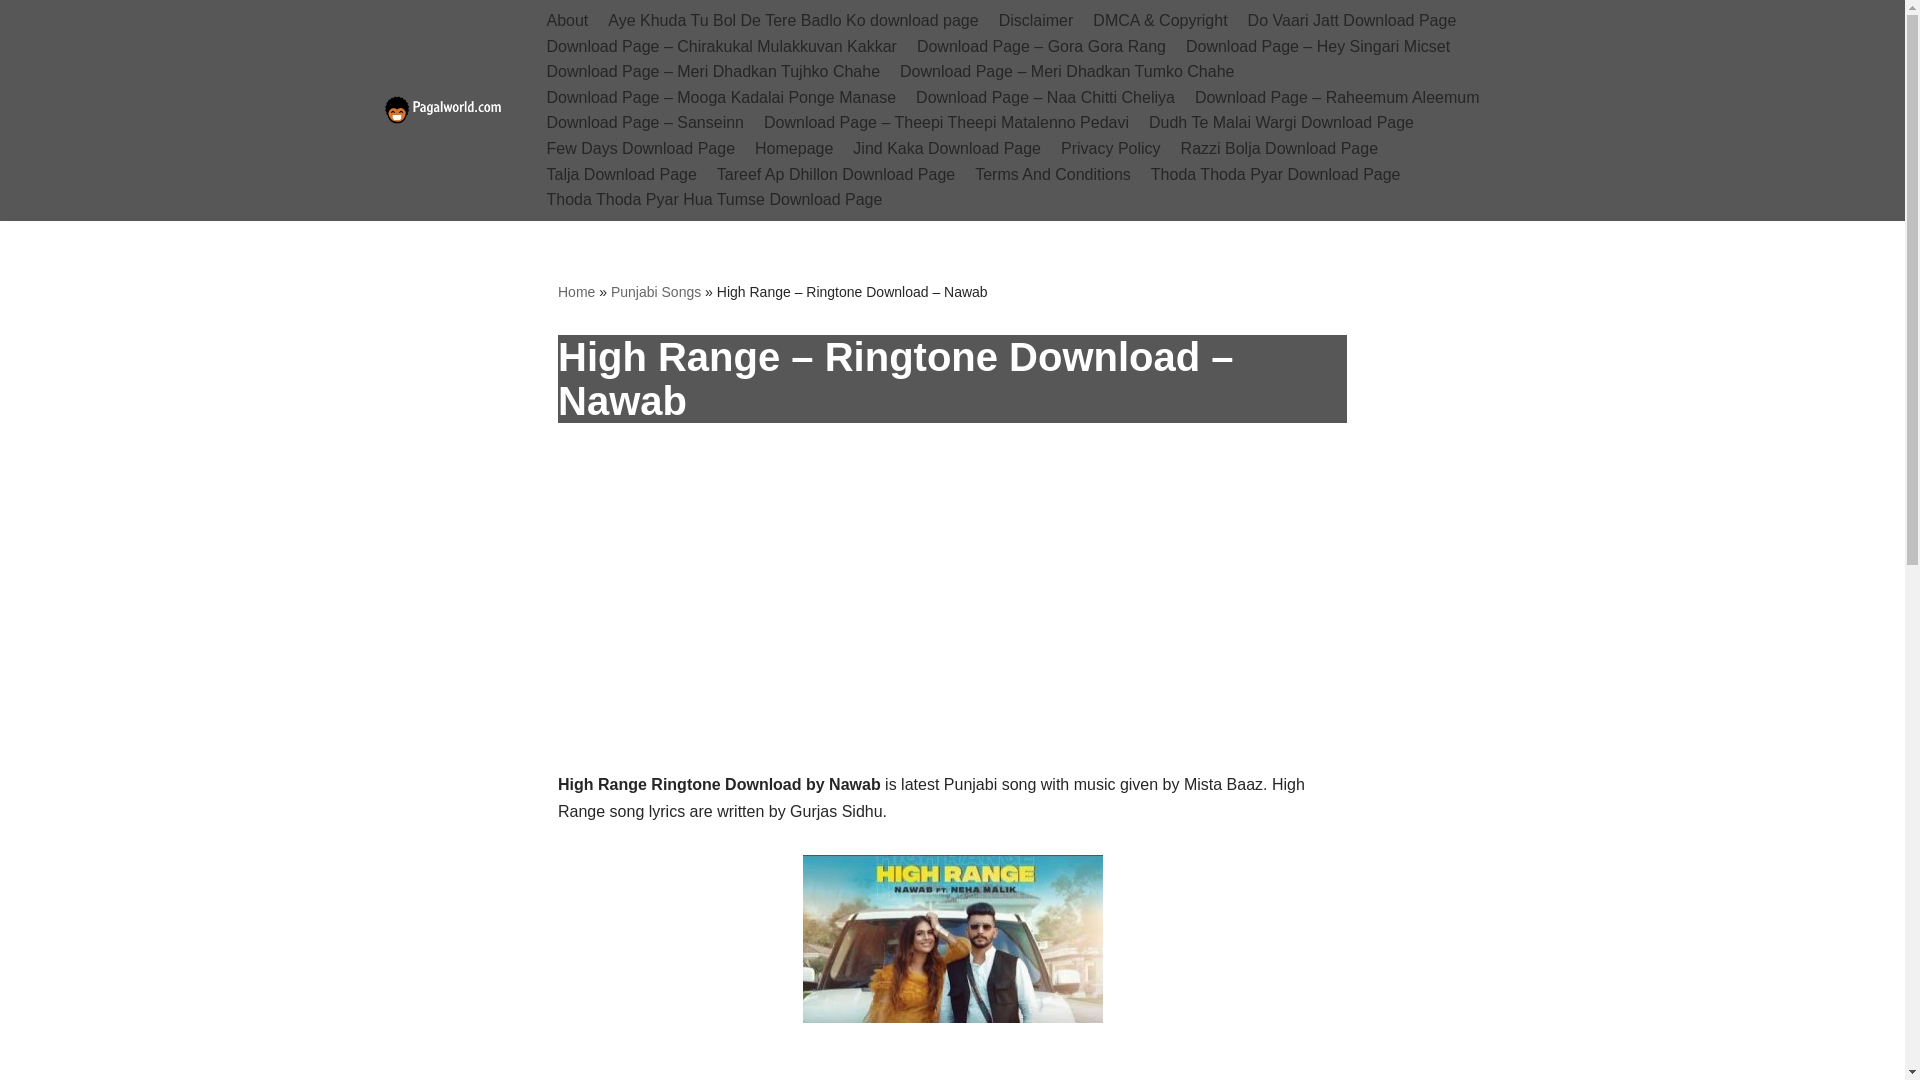 The height and width of the screenshot is (1080, 1920). What do you see at coordinates (1280, 123) in the screenshot?
I see `Dudh Te Malai Wargi Download Page` at bounding box center [1280, 123].